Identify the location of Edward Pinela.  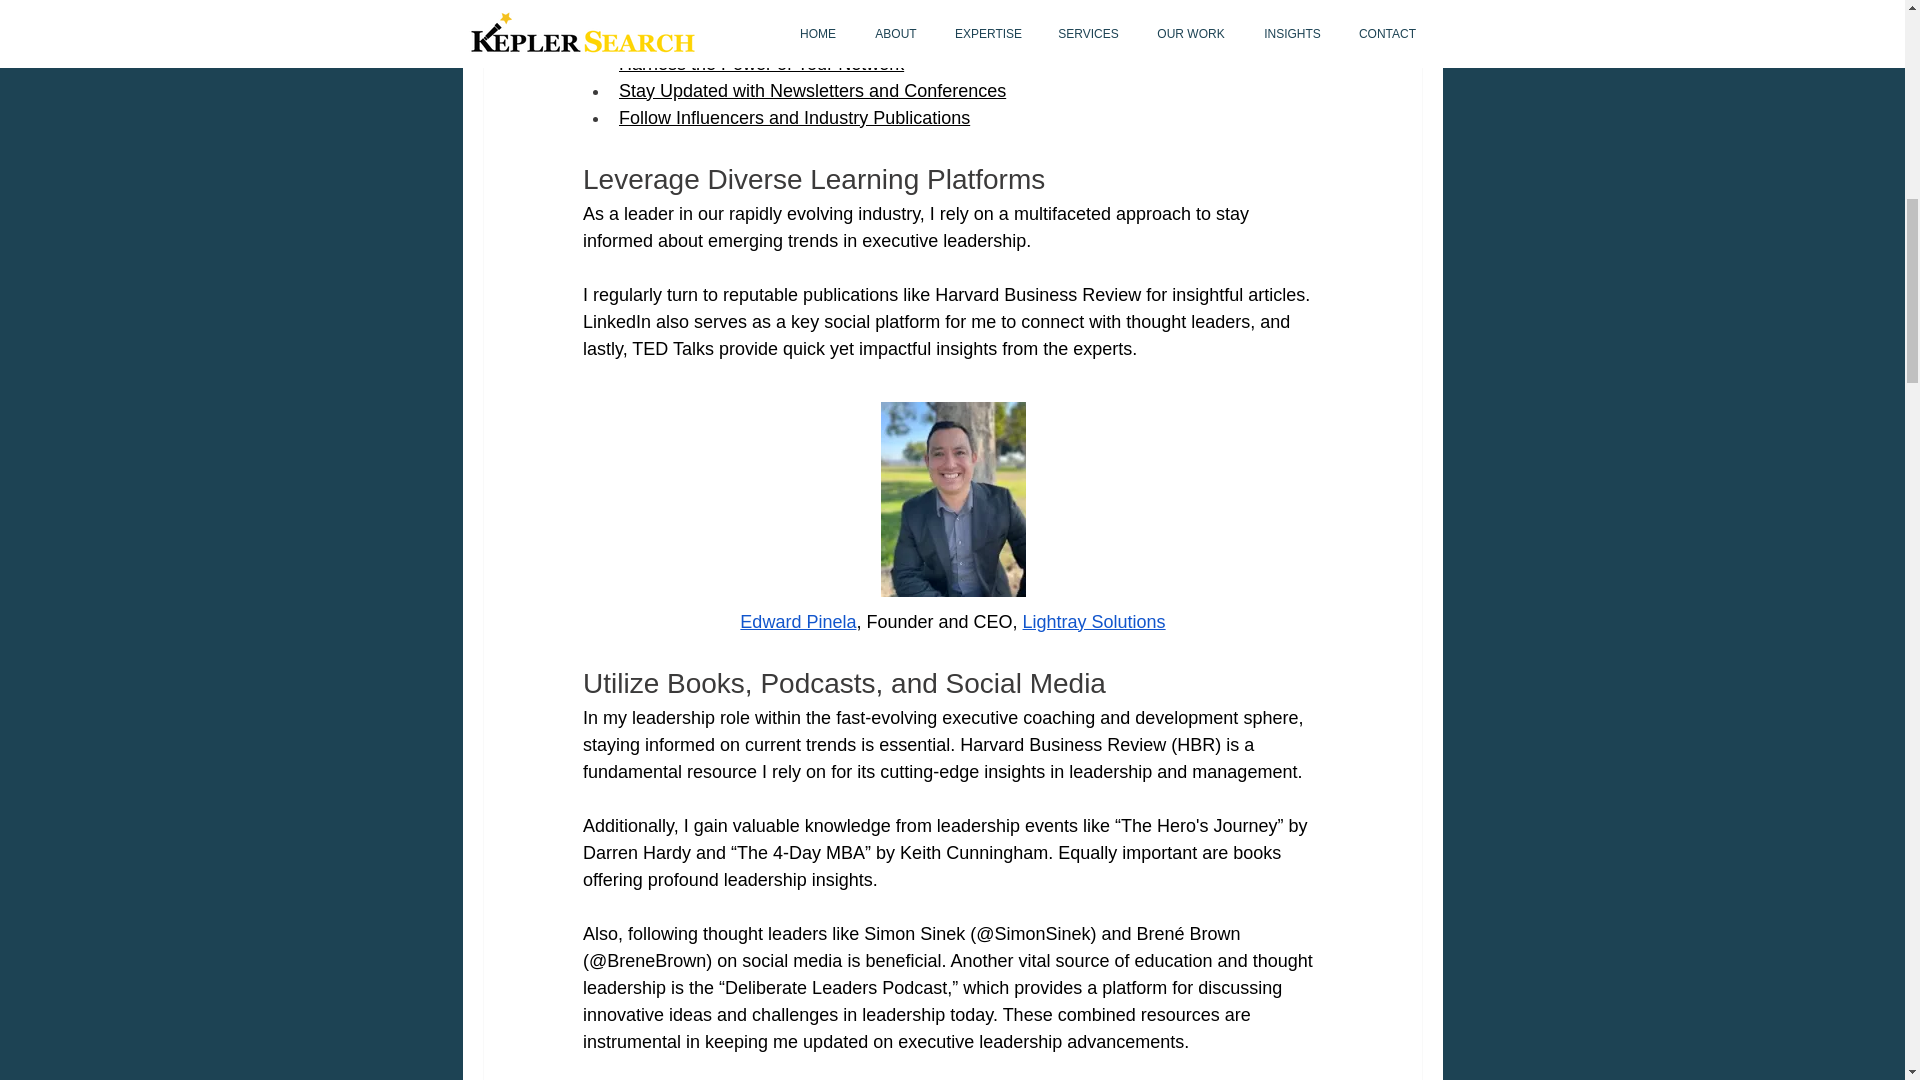
(798, 622).